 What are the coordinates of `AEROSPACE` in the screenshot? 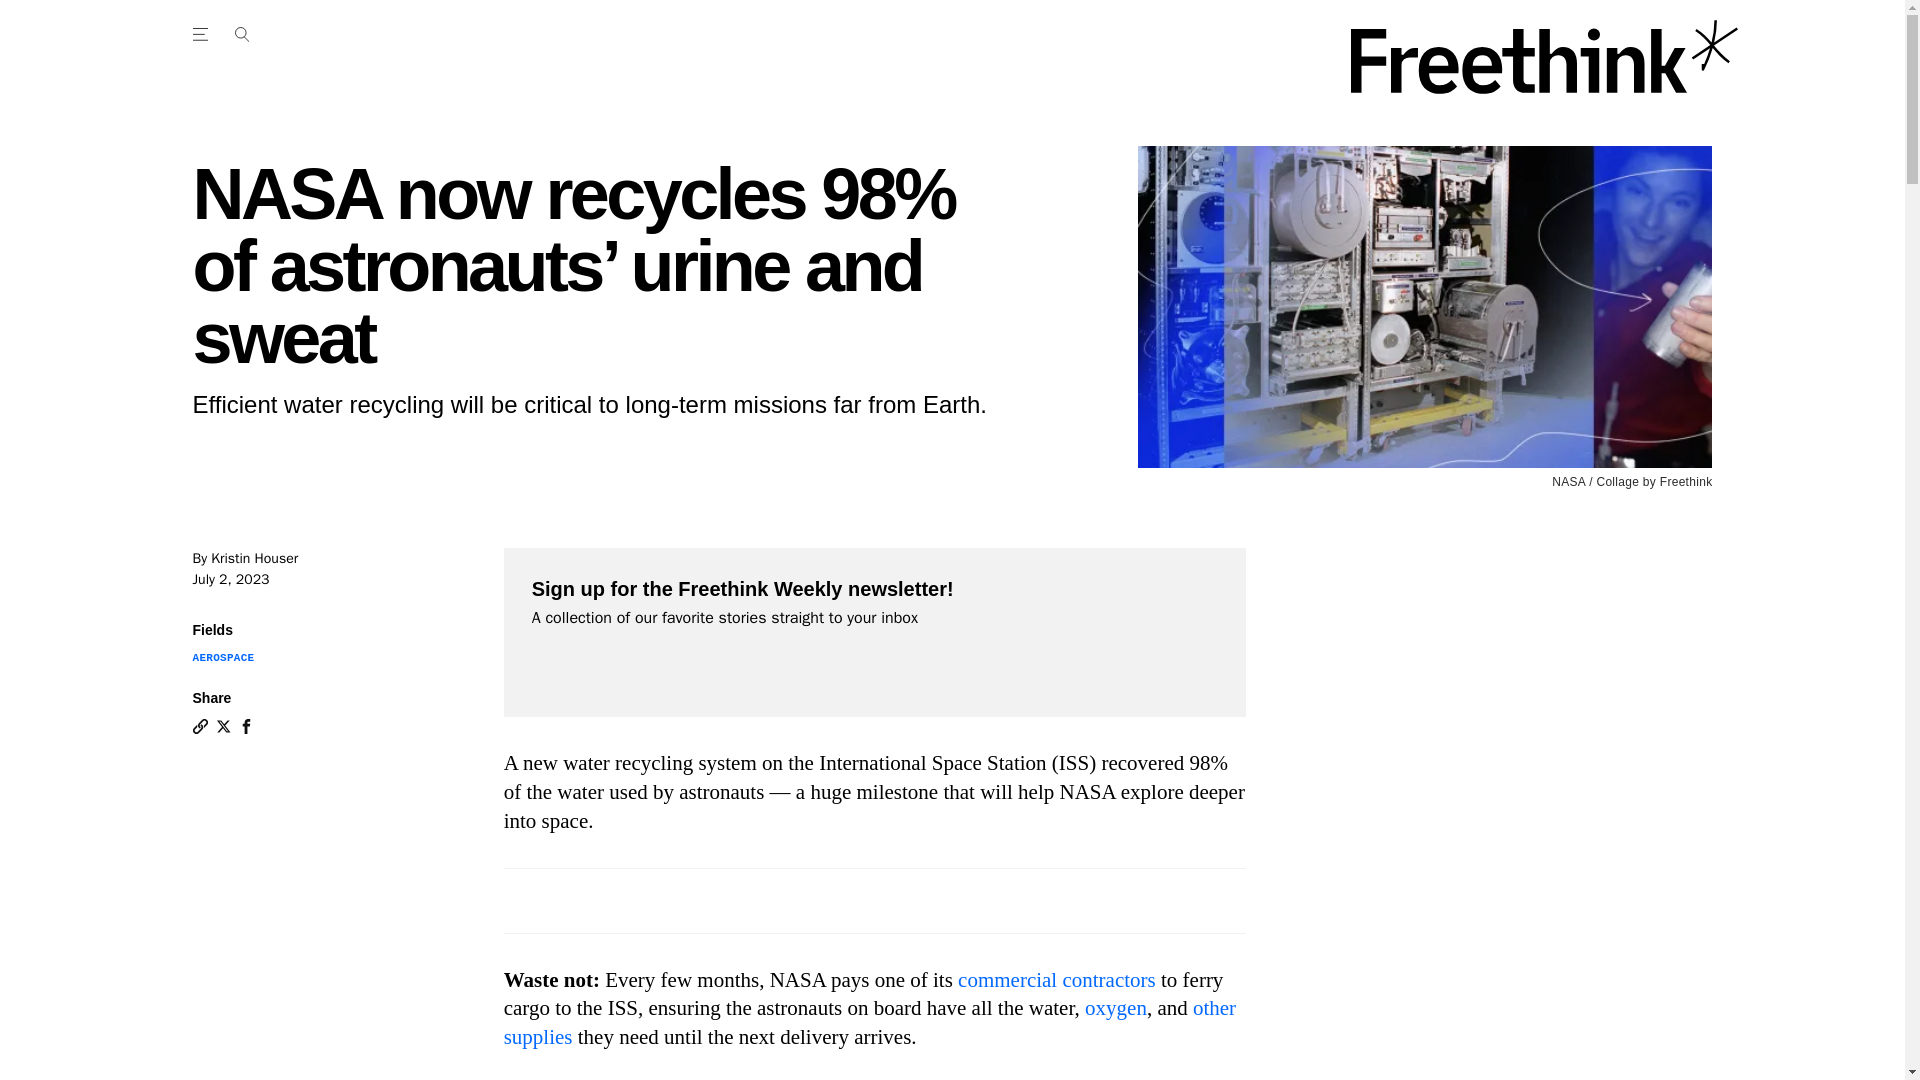 It's located at (222, 658).